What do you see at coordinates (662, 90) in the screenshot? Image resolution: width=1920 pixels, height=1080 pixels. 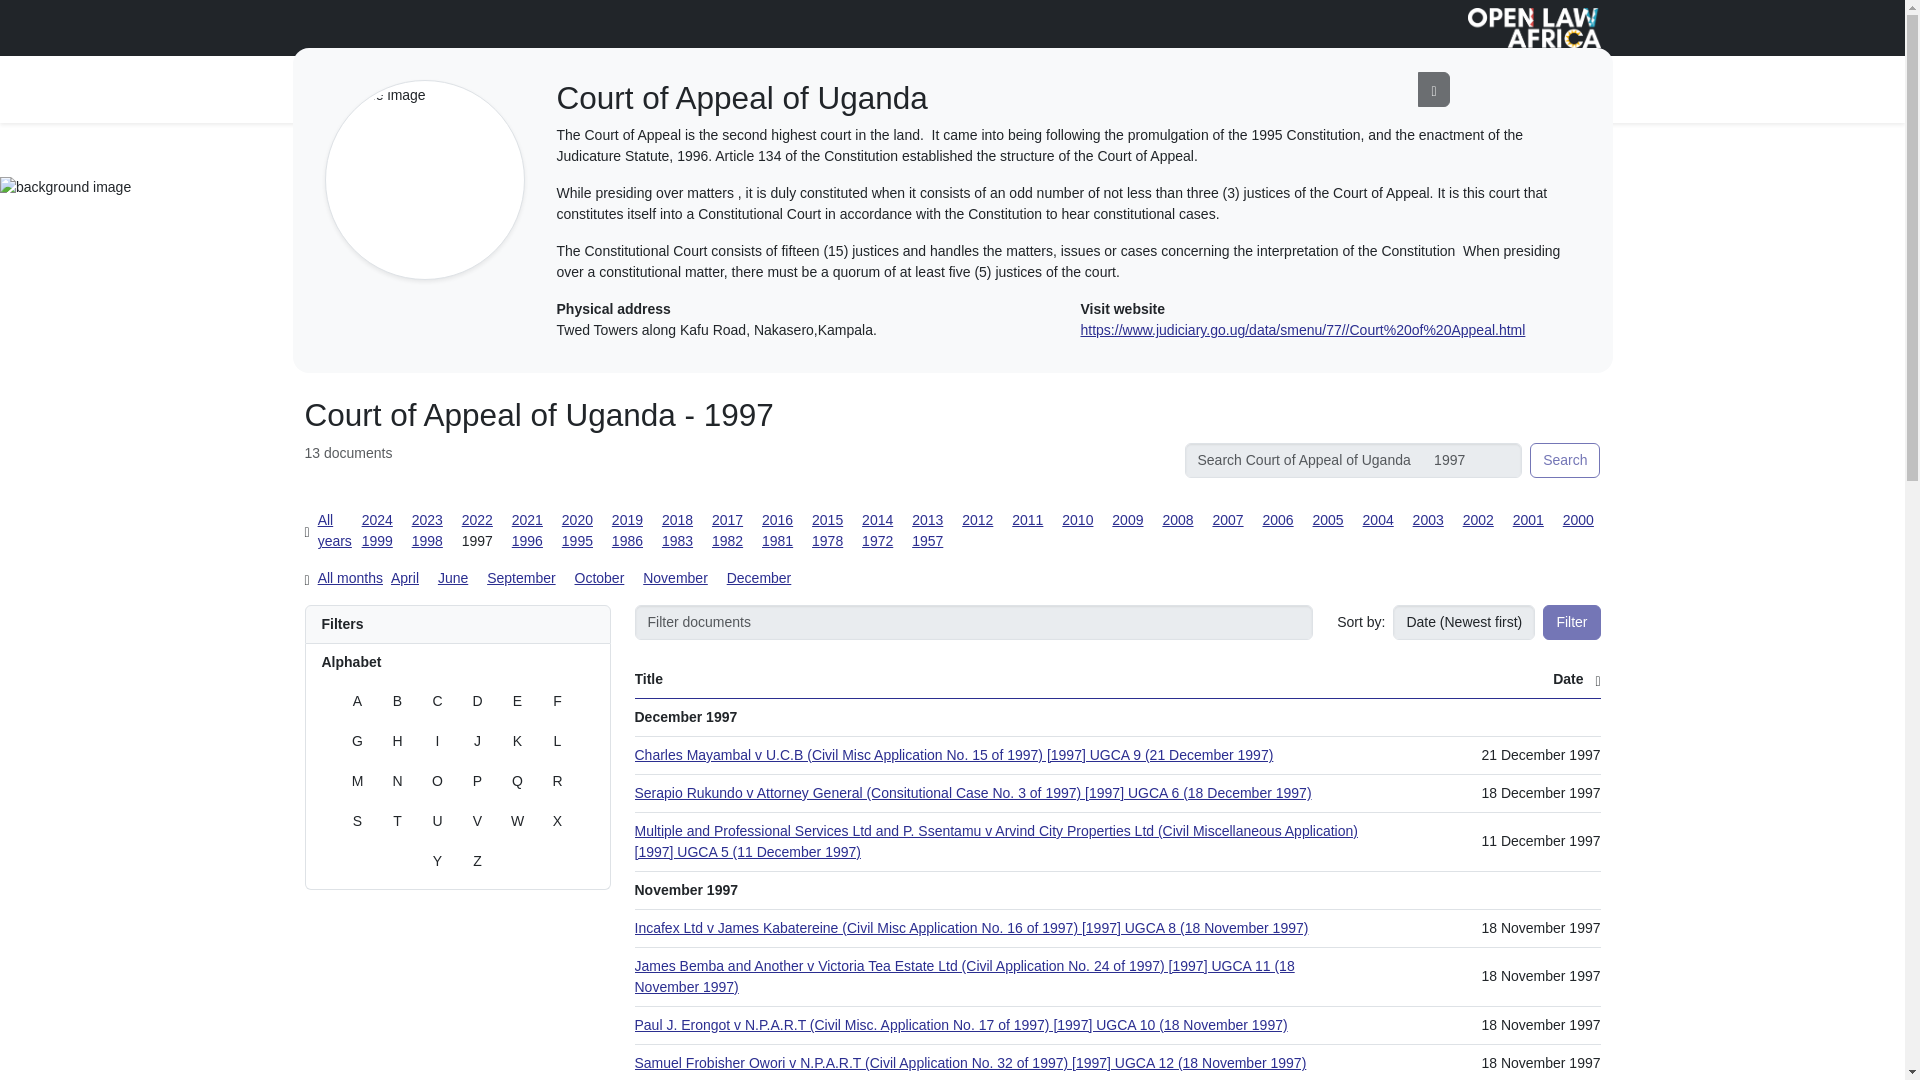 I see `Collections` at bounding box center [662, 90].